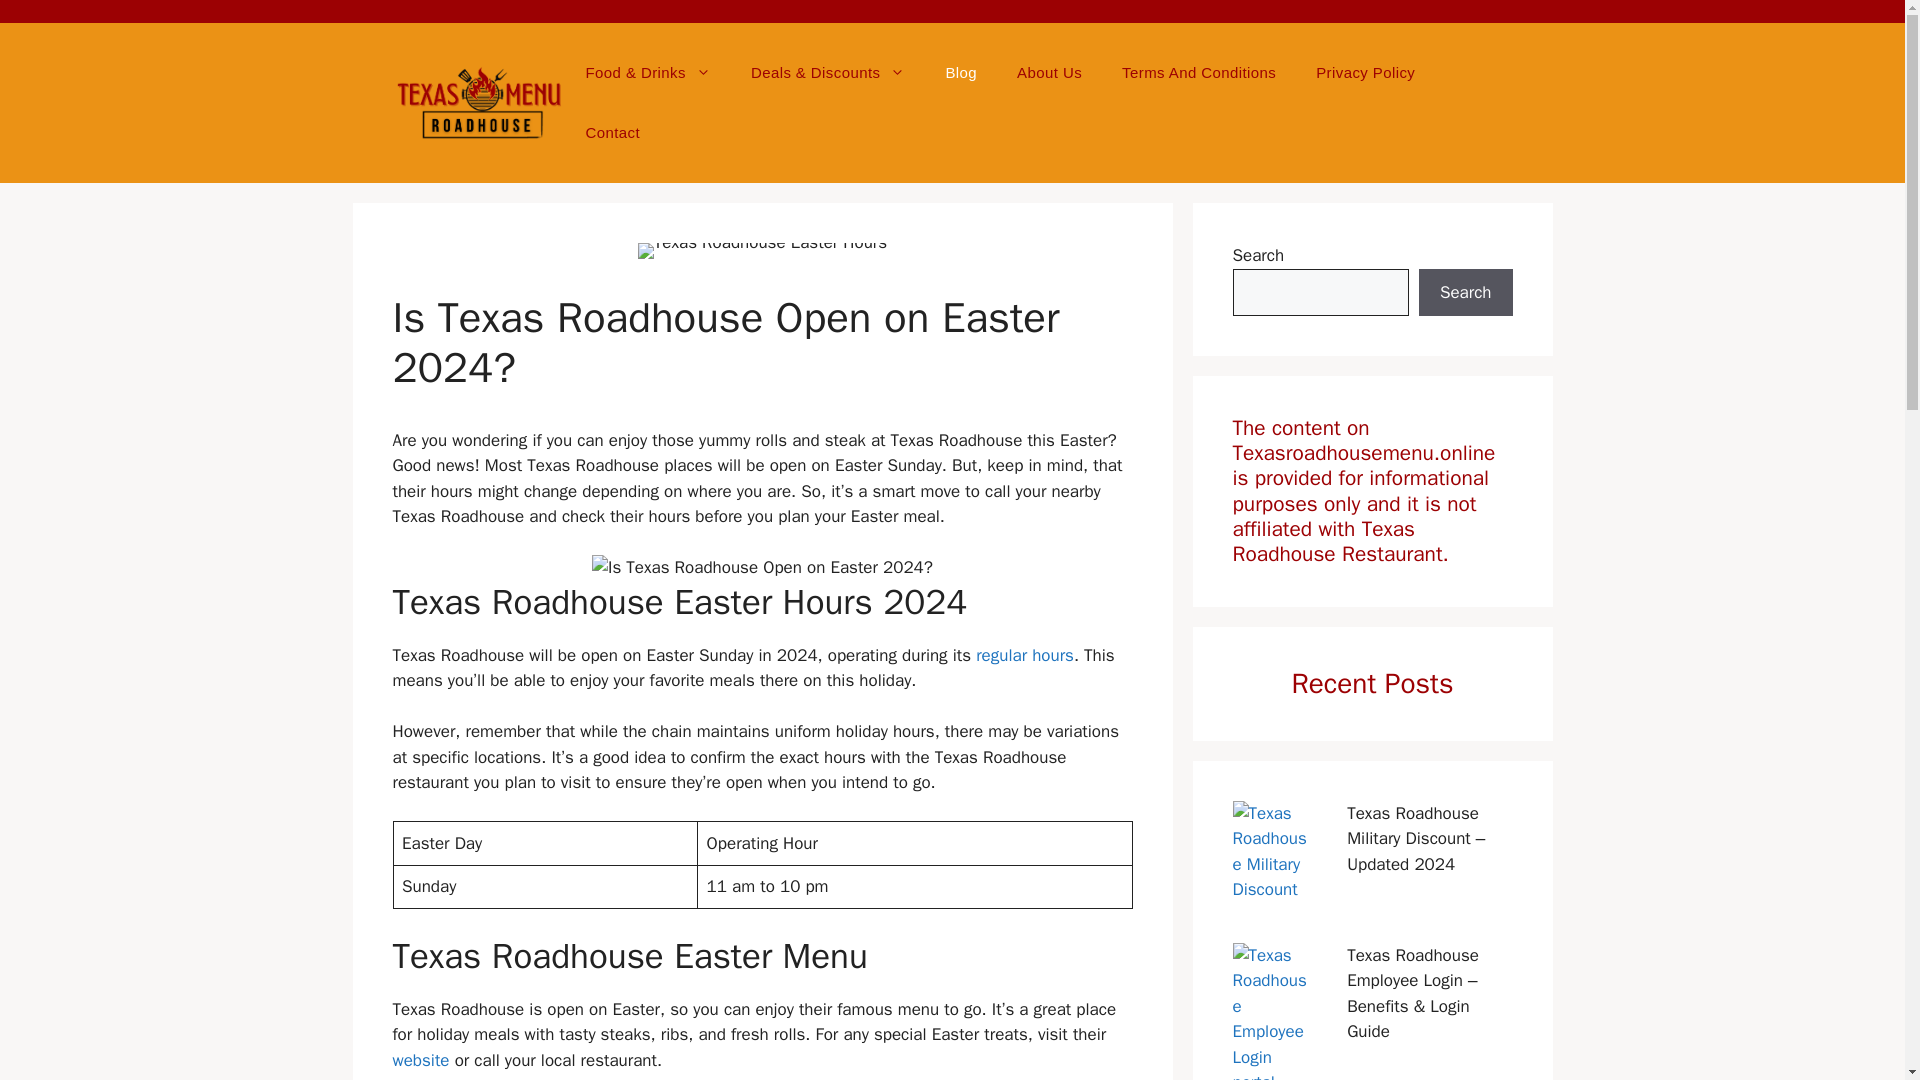 The image size is (1920, 1080). I want to click on regular hours, so click(1024, 655).